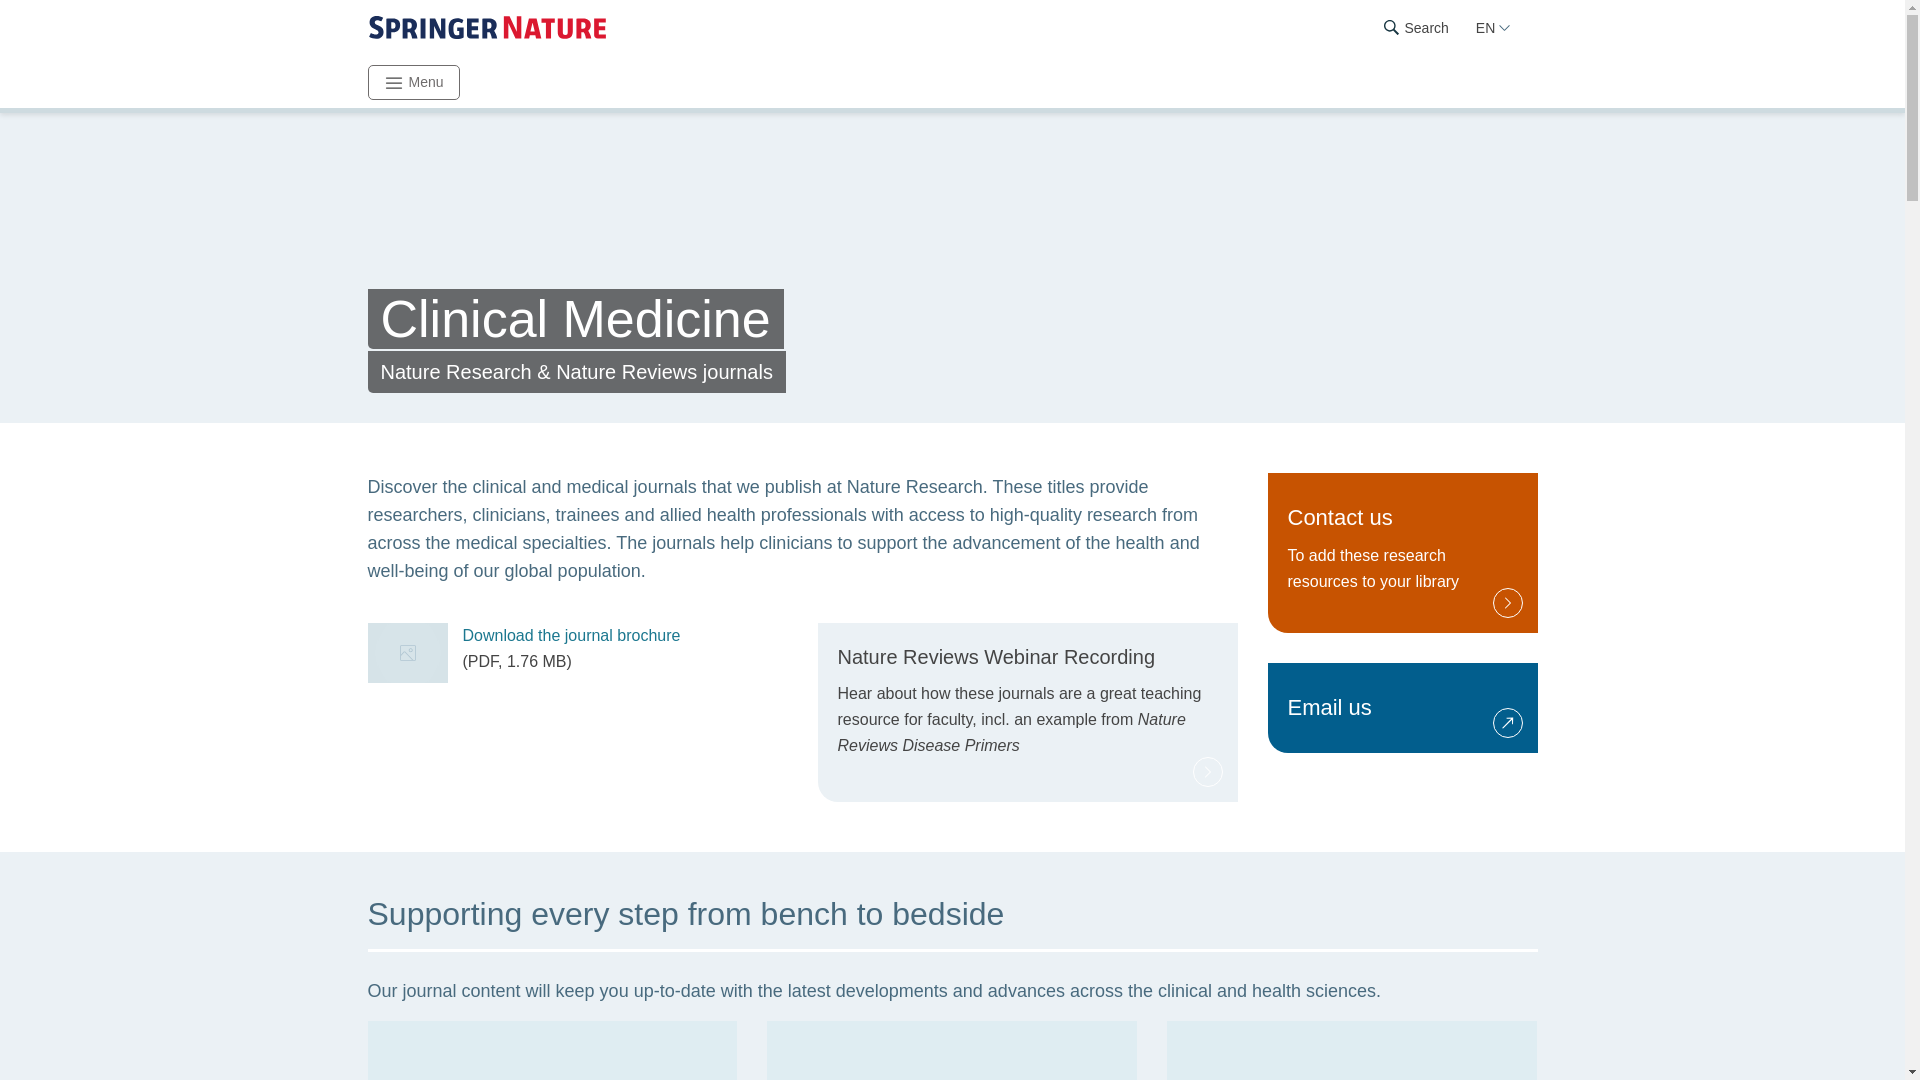 This screenshot has width=1920, height=1080. Describe the element at coordinates (487, 28) in the screenshot. I see `Email us` at that location.